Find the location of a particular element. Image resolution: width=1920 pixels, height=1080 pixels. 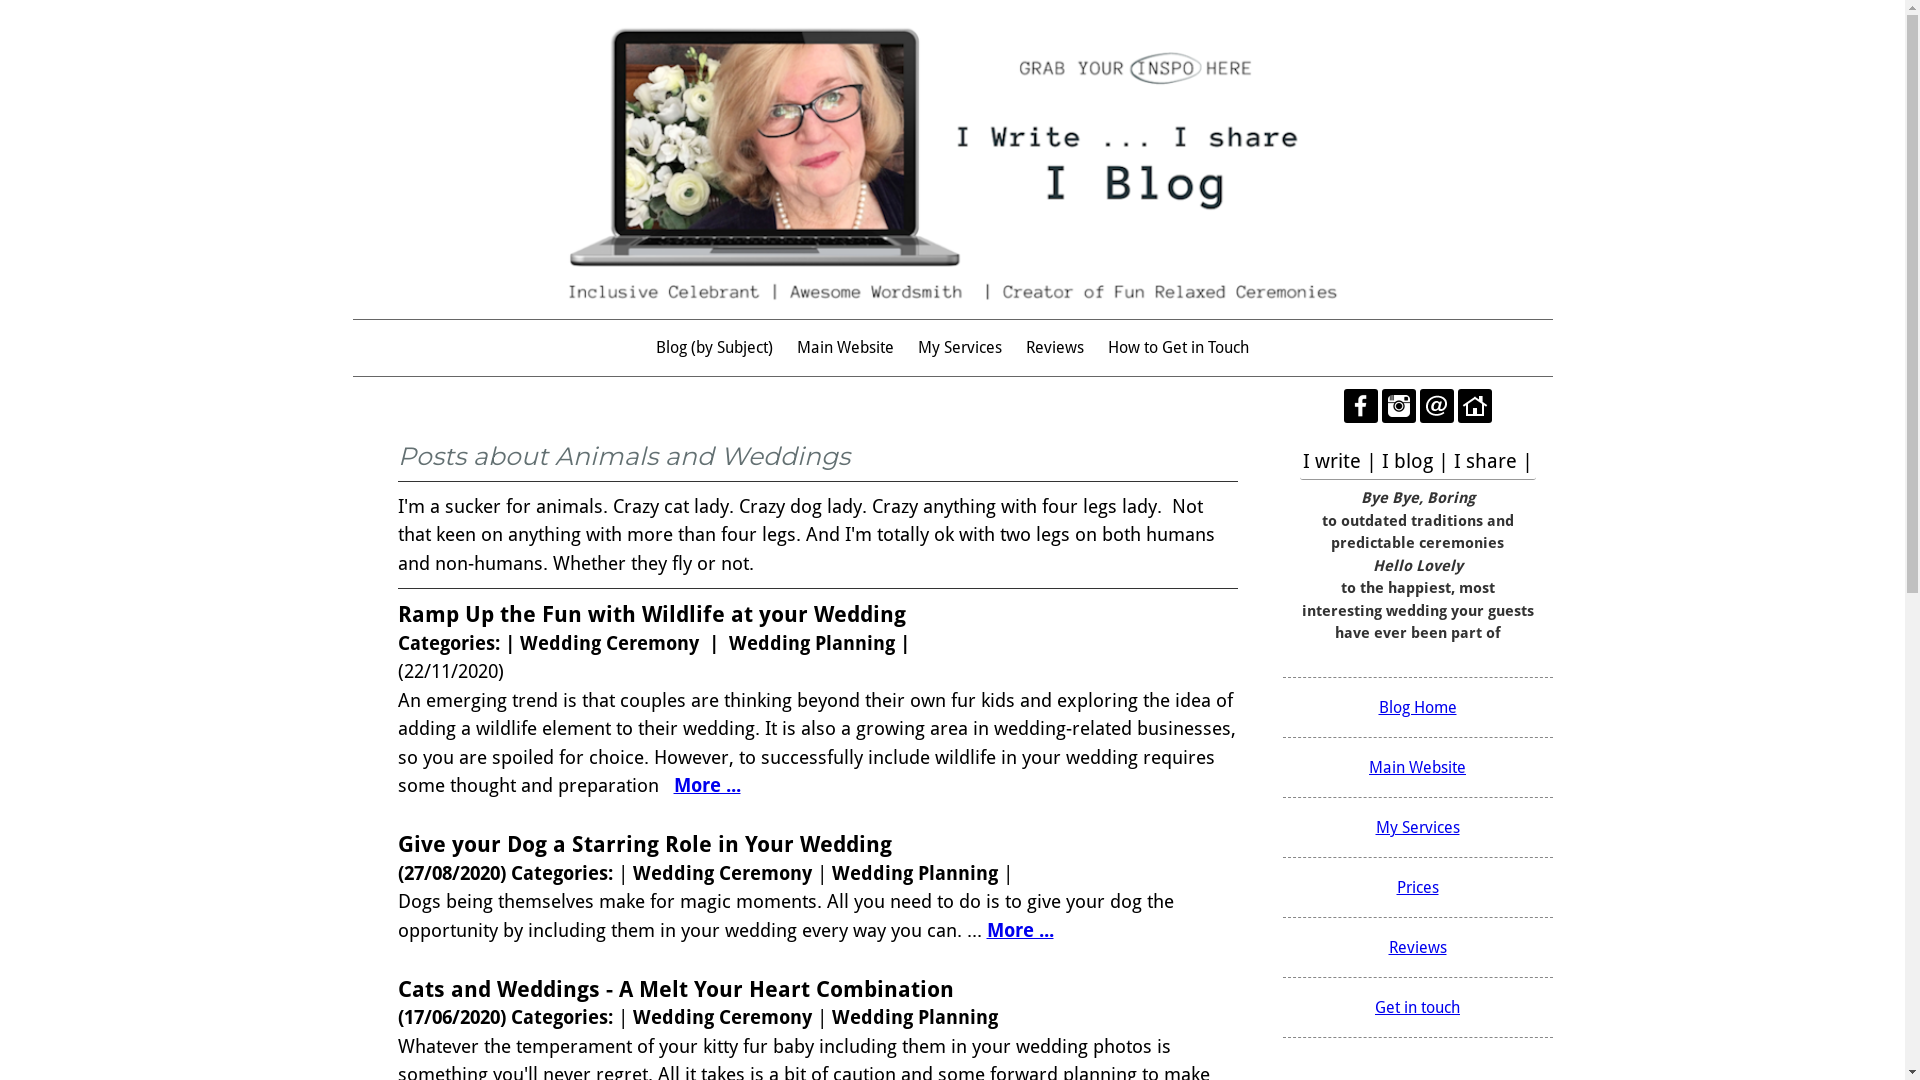

How to Get in Touch is located at coordinates (1178, 348).